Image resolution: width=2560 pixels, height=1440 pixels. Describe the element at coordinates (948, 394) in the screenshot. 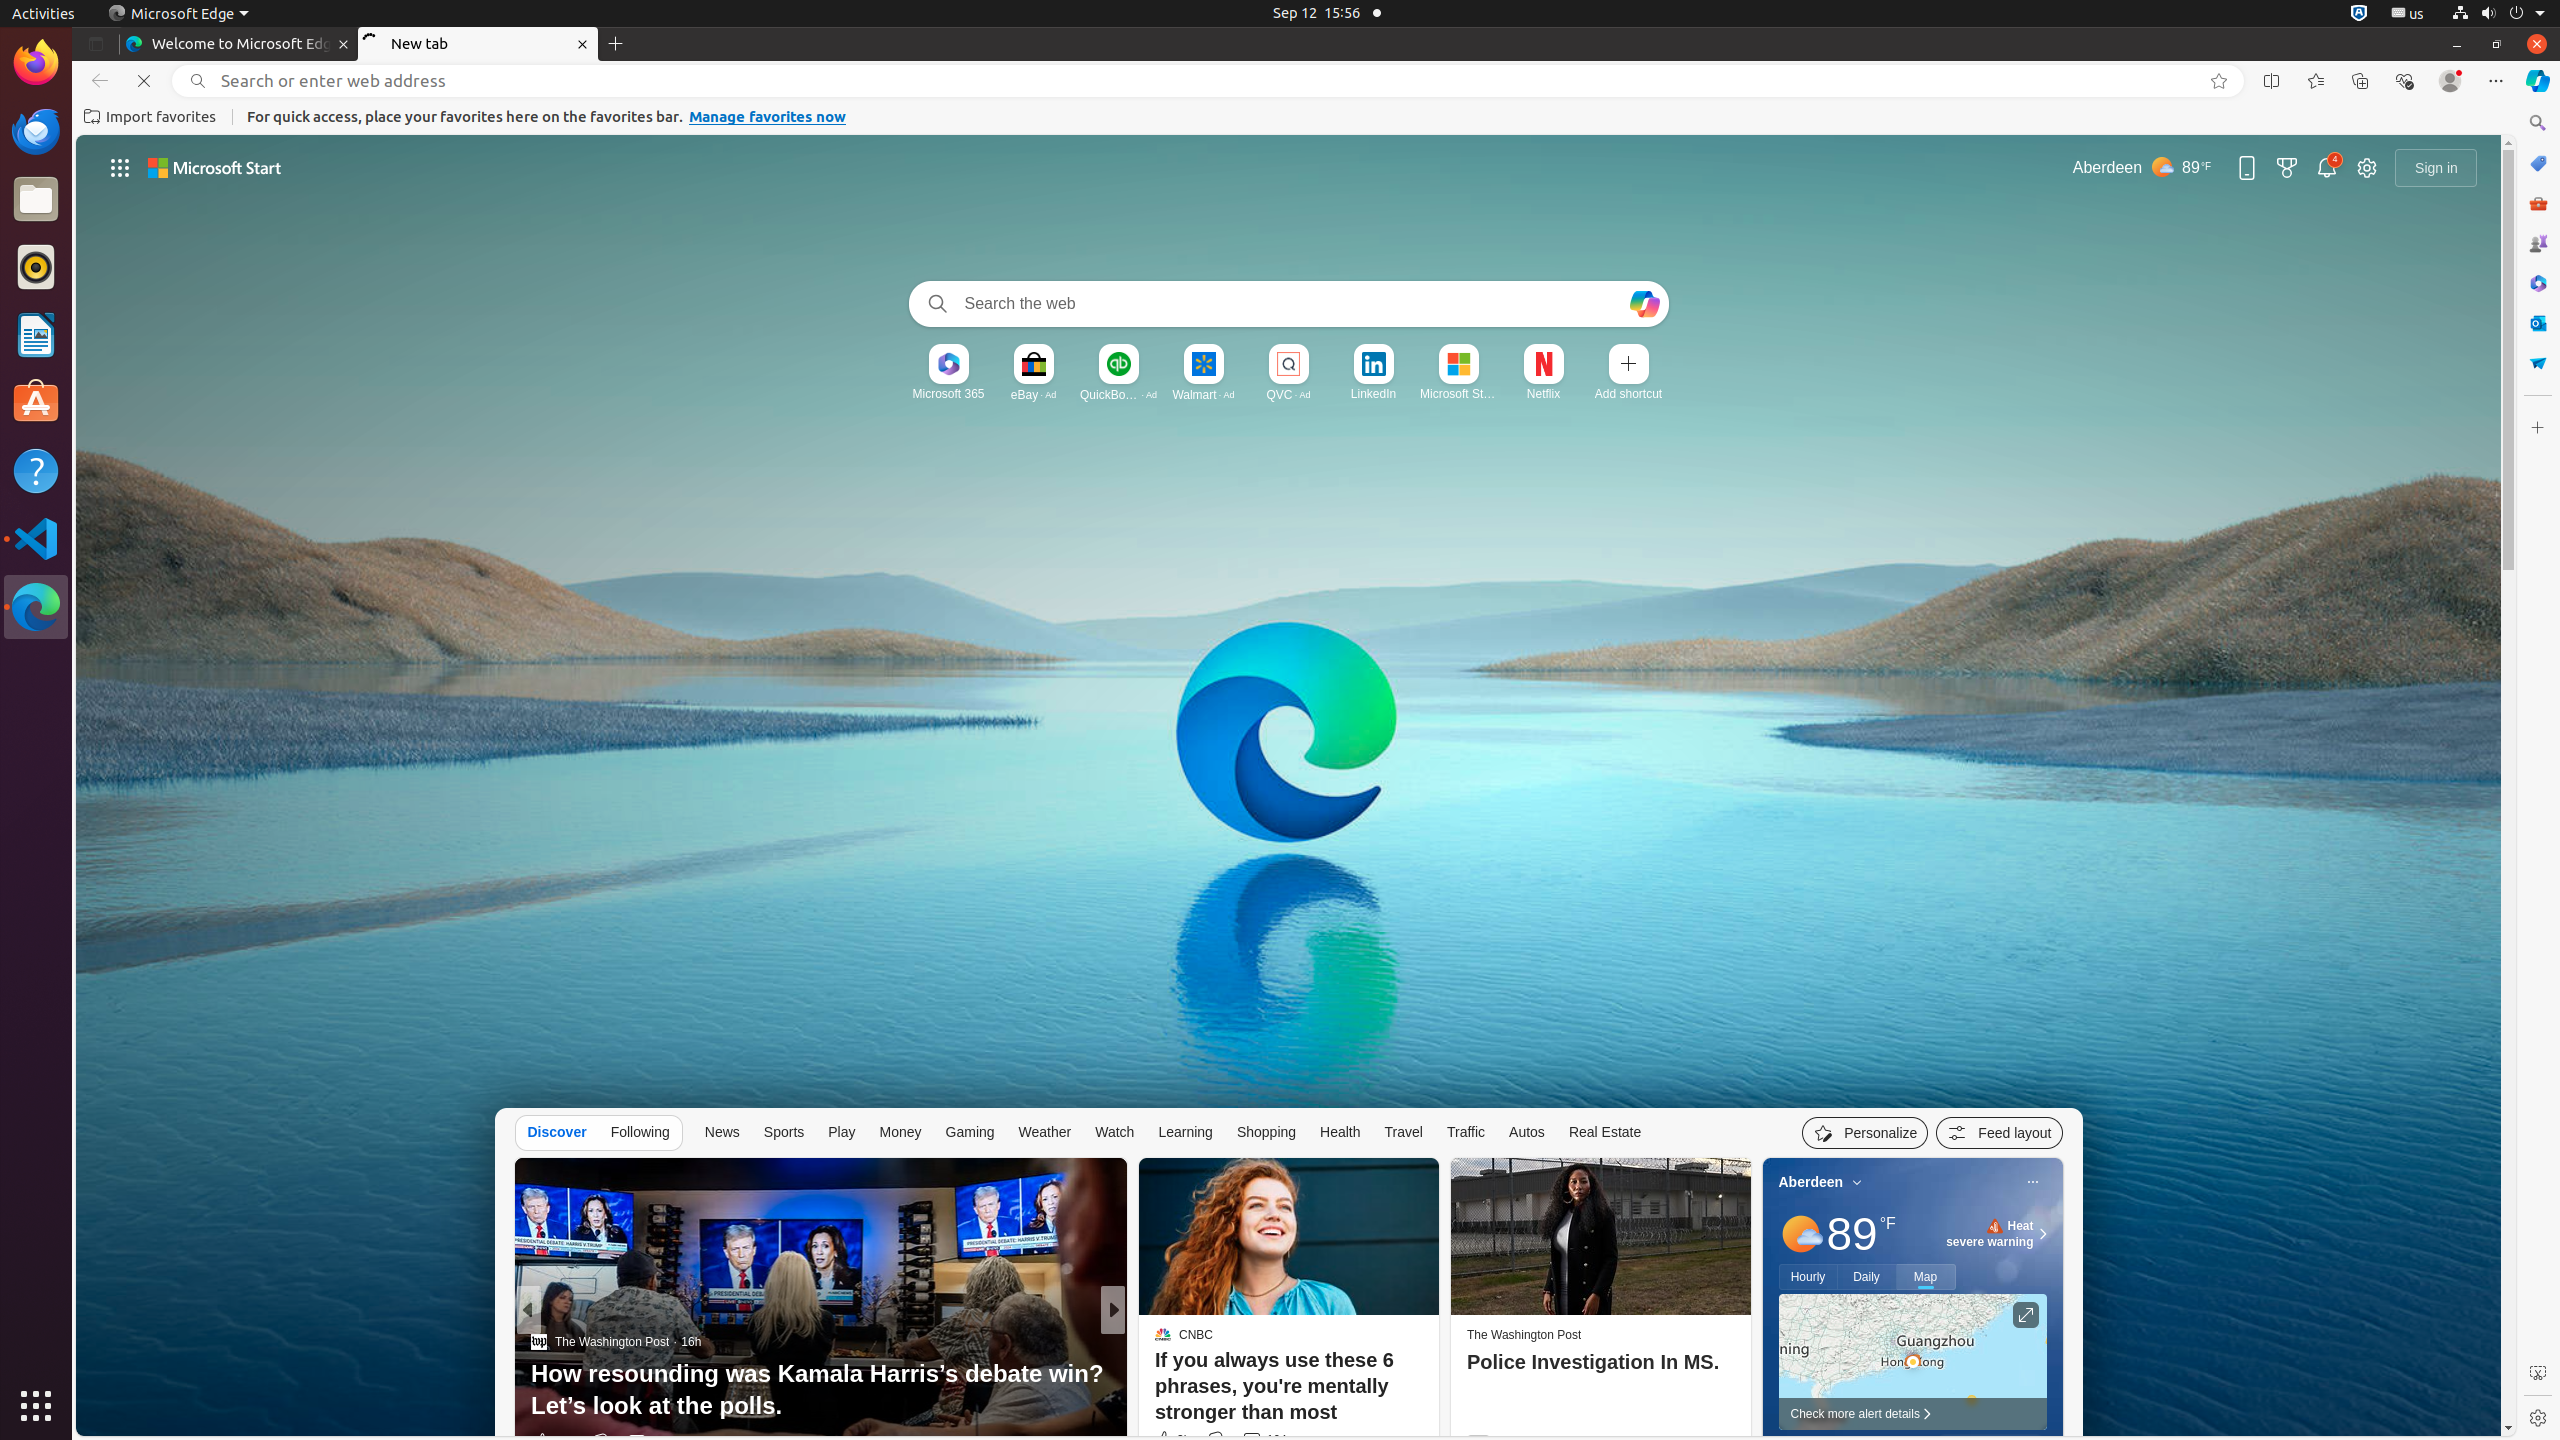

I see `Microsoft 365` at that location.